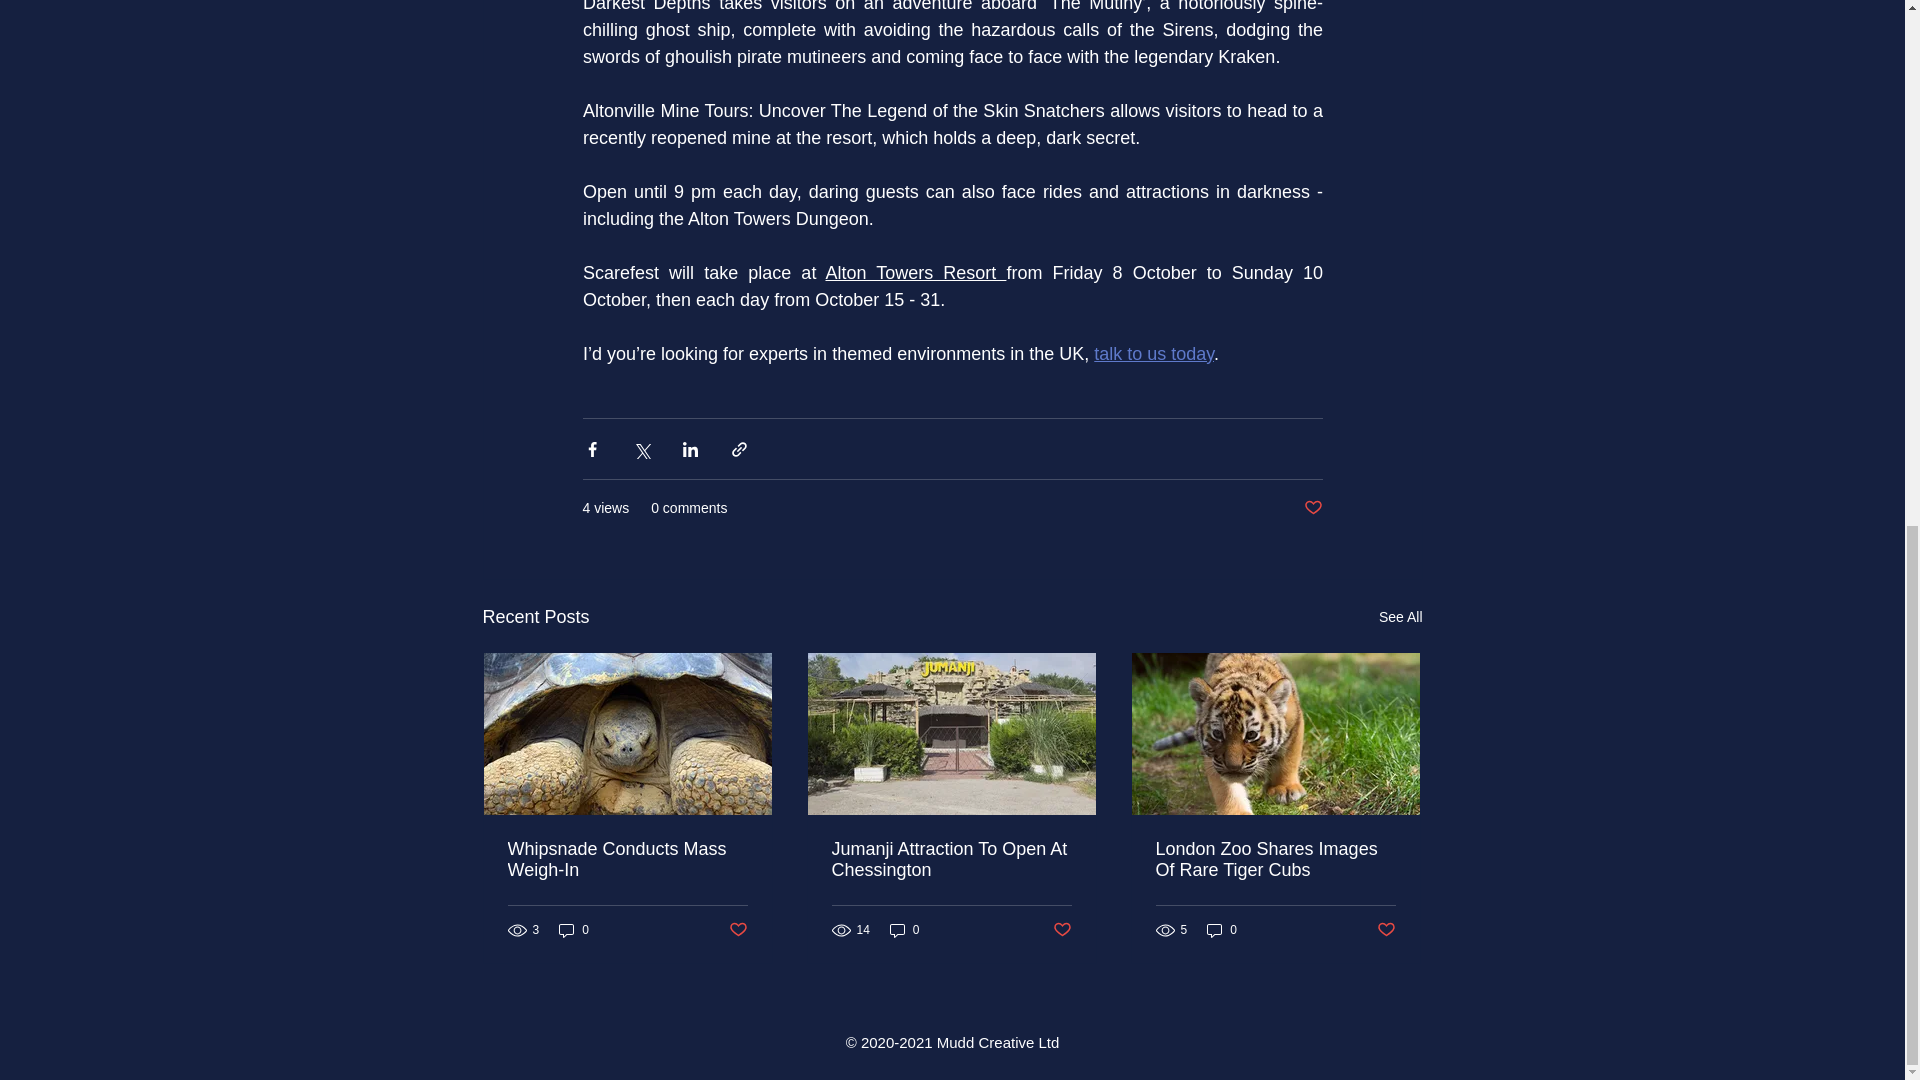 The height and width of the screenshot is (1080, 1920). I want to click on talk to us today, so click(1154, 354).